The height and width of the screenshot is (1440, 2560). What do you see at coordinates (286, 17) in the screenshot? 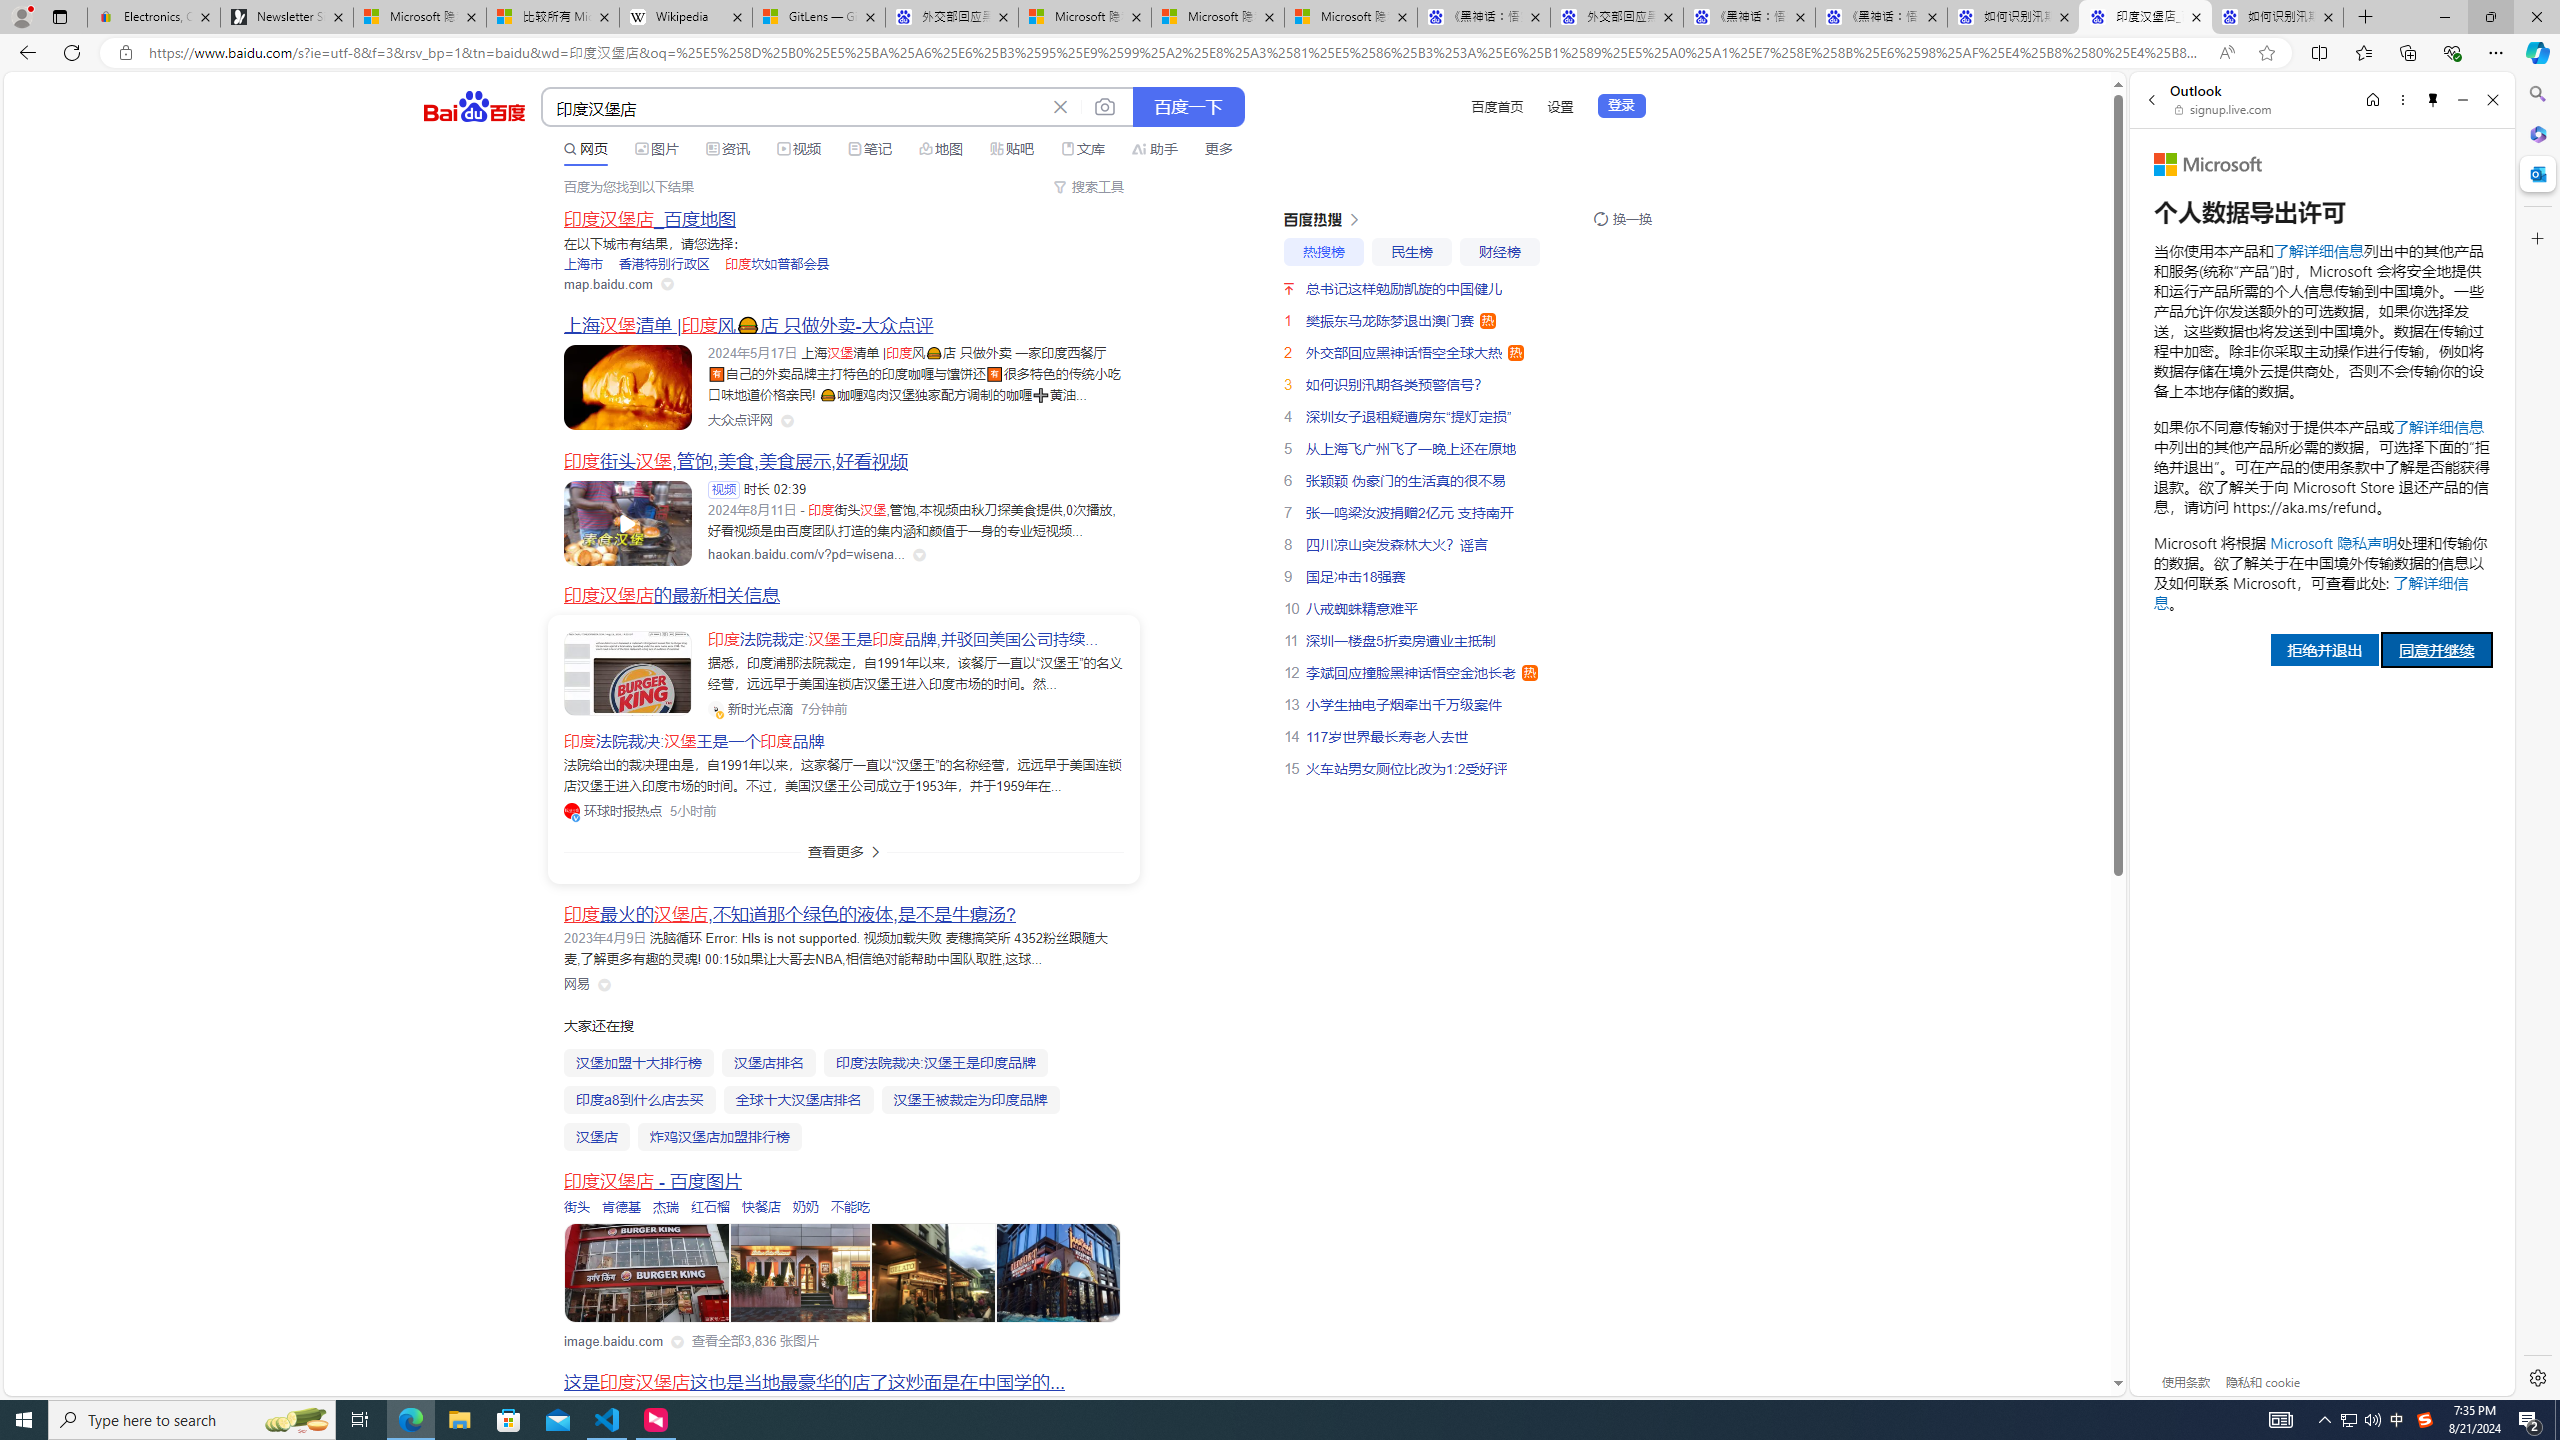
I see `Newsletter Sign Up` at bounding box center [286, 17].